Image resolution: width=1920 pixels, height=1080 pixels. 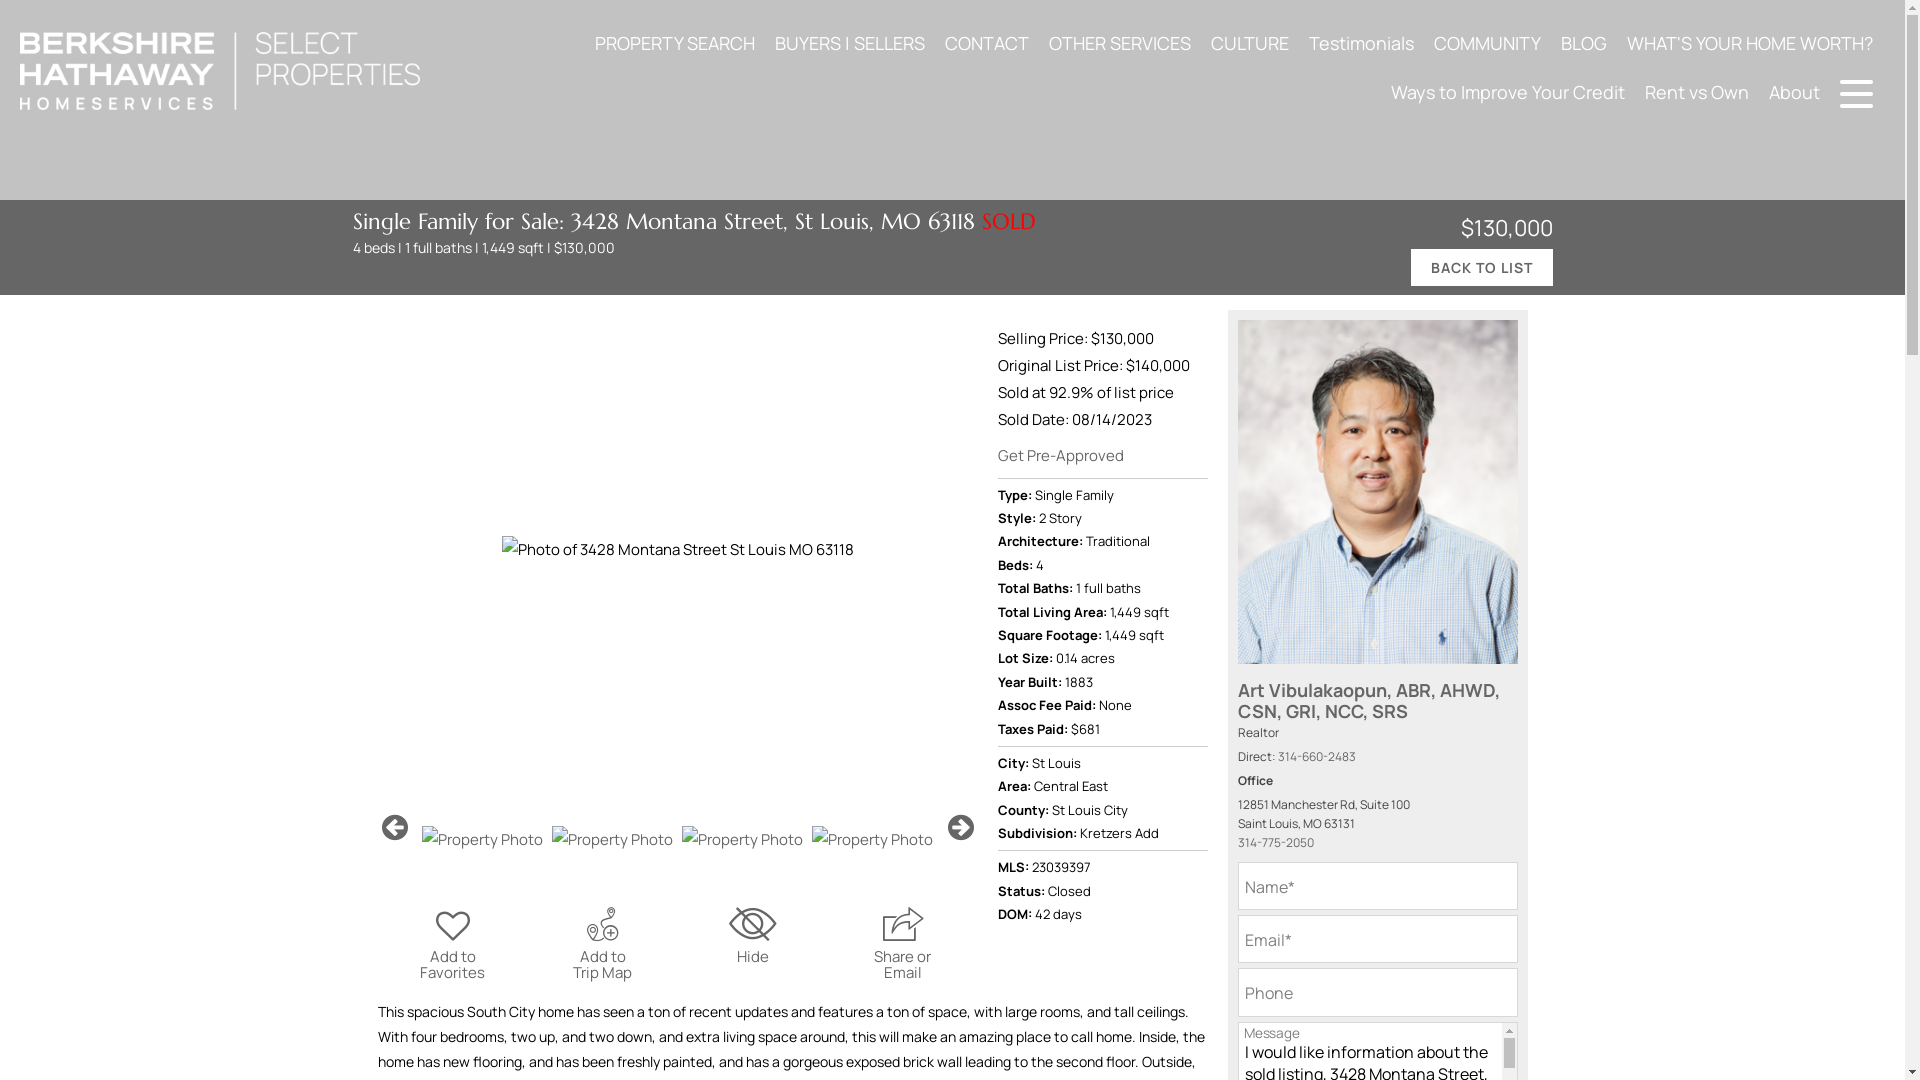 I want to click on 3428 Montana Street St Louis MO 63118, so click(x=678, y=548).